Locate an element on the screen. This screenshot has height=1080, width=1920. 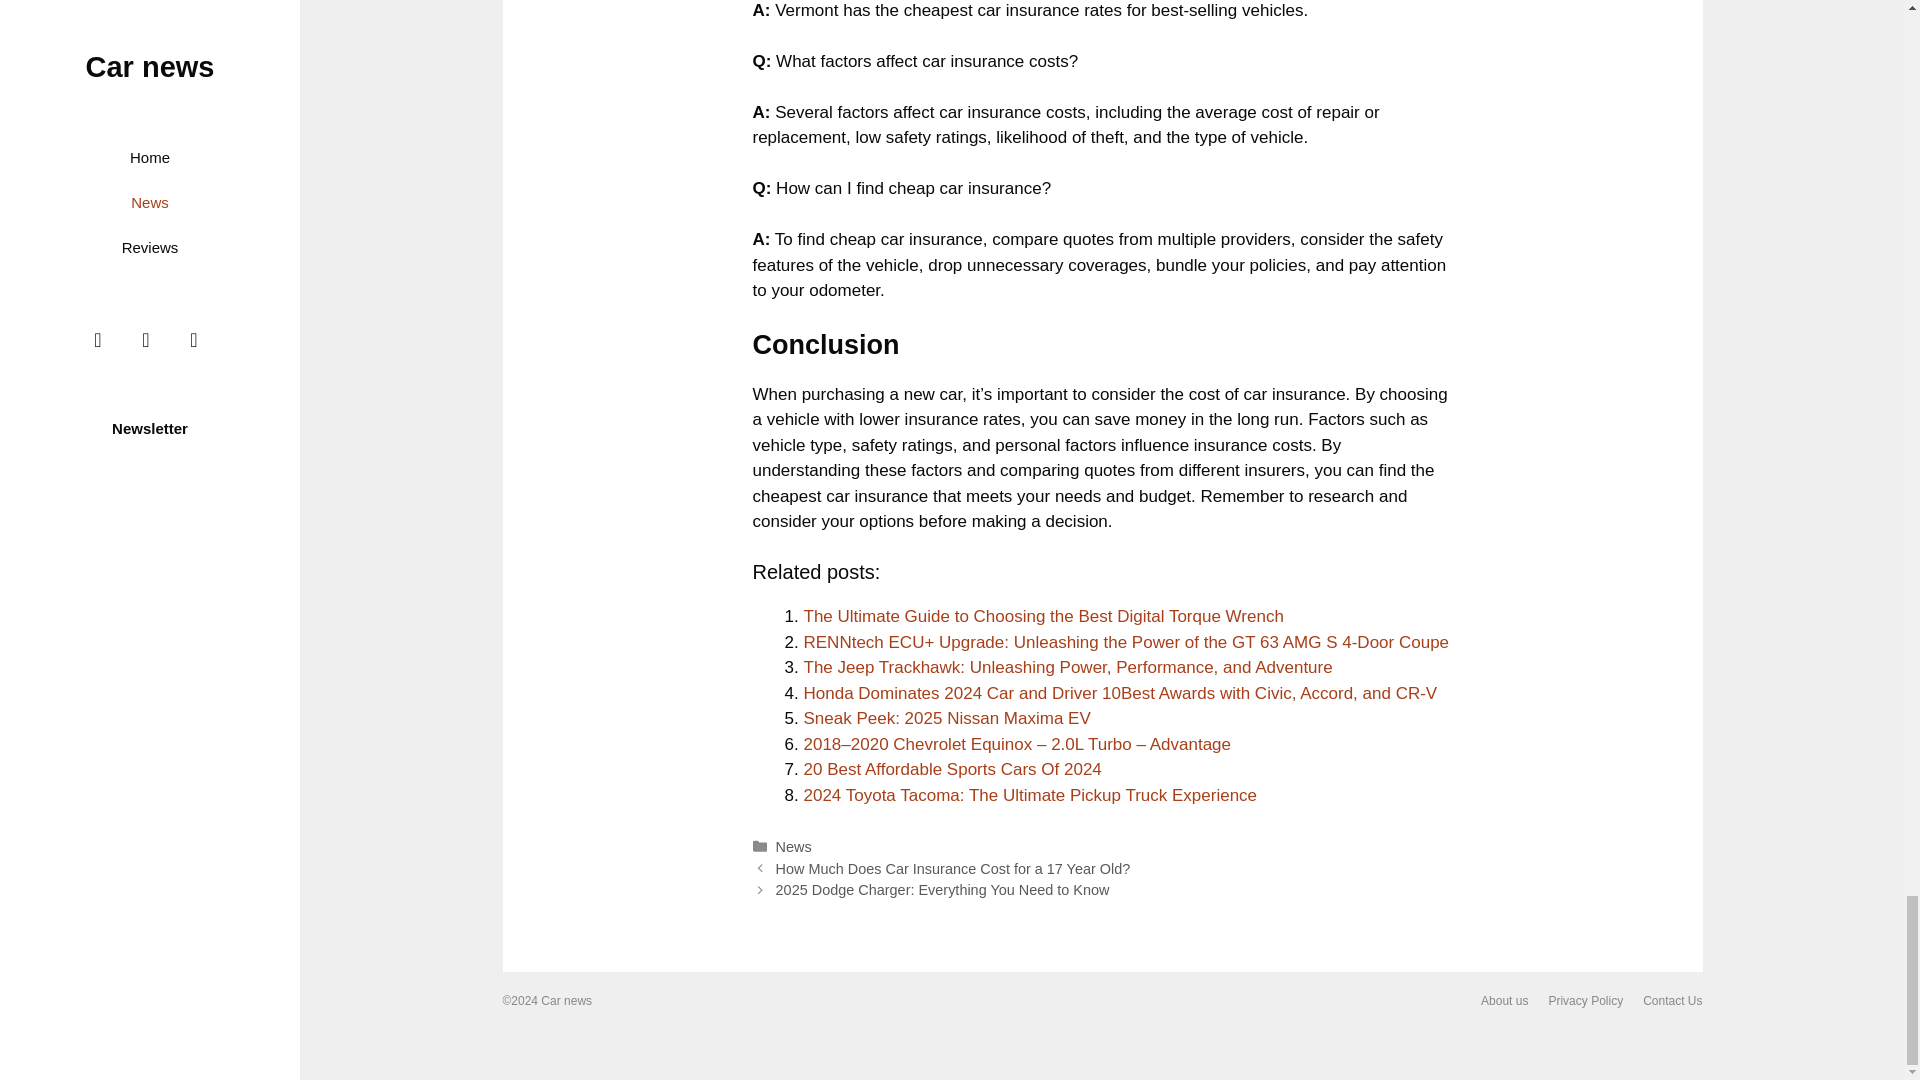
2024 Toyota Tacoma: The Ultimate Pickup Truck Experience is located at coordinates (1030, 795).